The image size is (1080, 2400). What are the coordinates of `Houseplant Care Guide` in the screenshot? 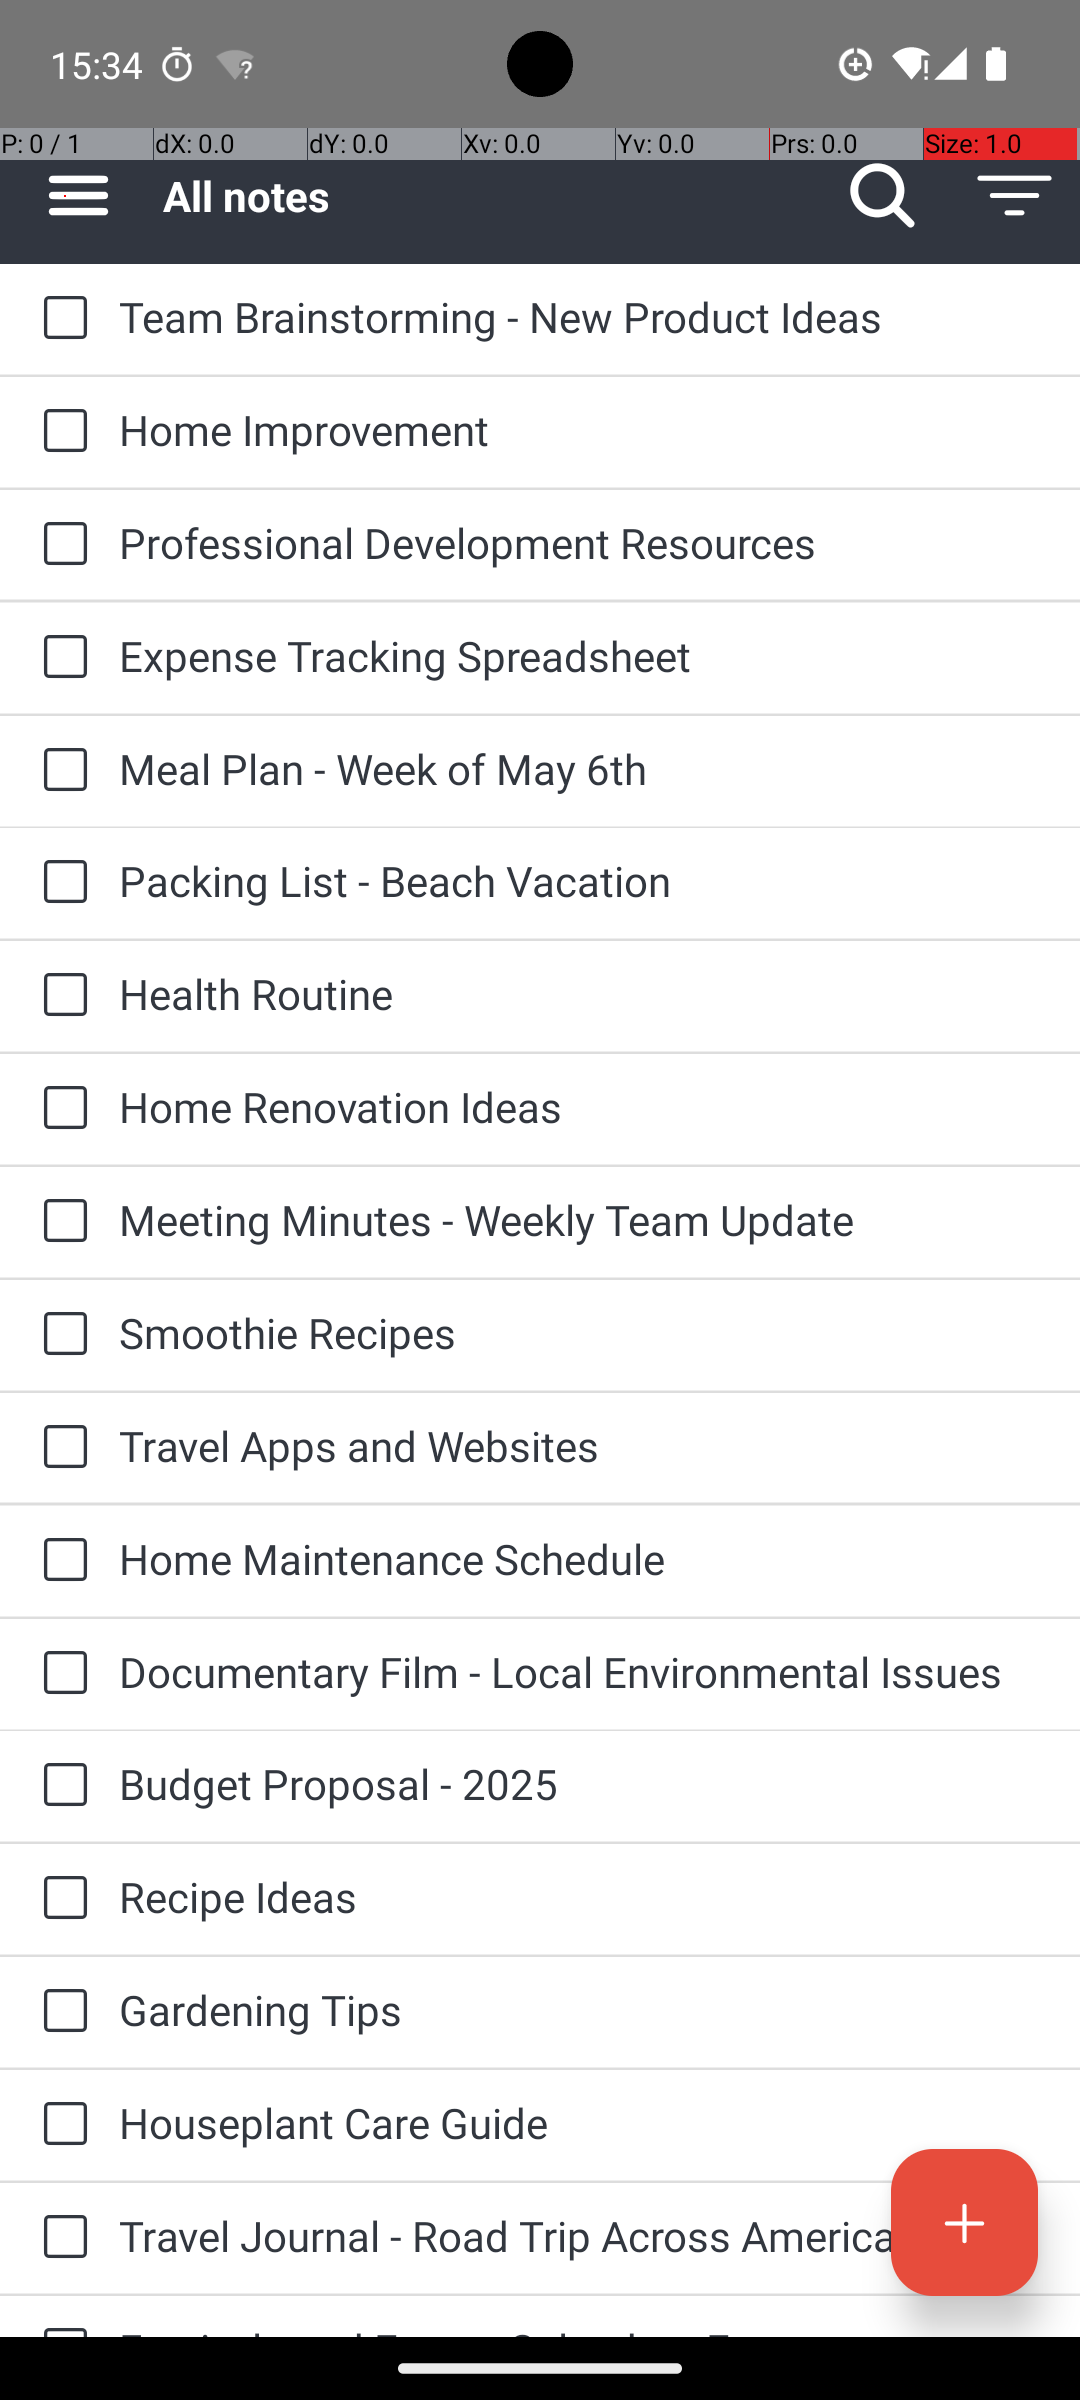 It's located at (580, 2122).